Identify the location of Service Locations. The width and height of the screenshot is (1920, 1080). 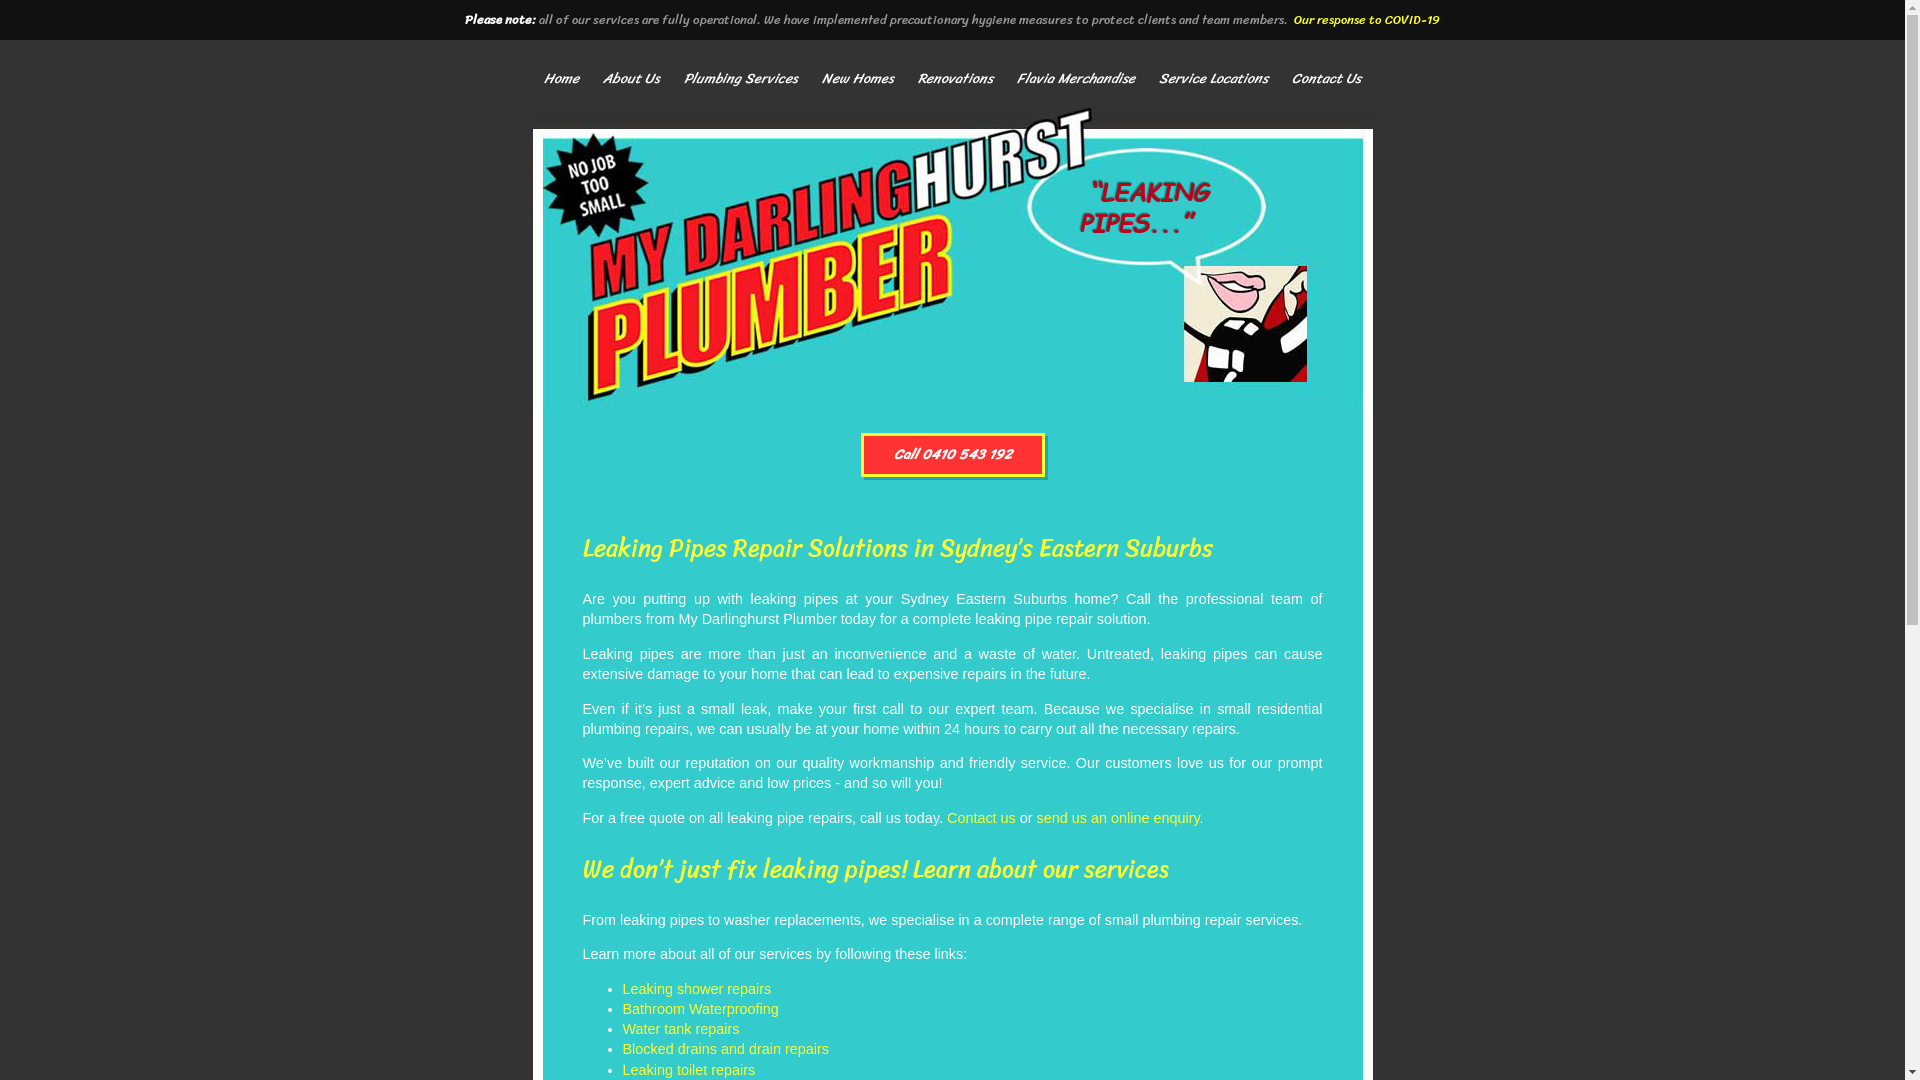
(1214, 79).